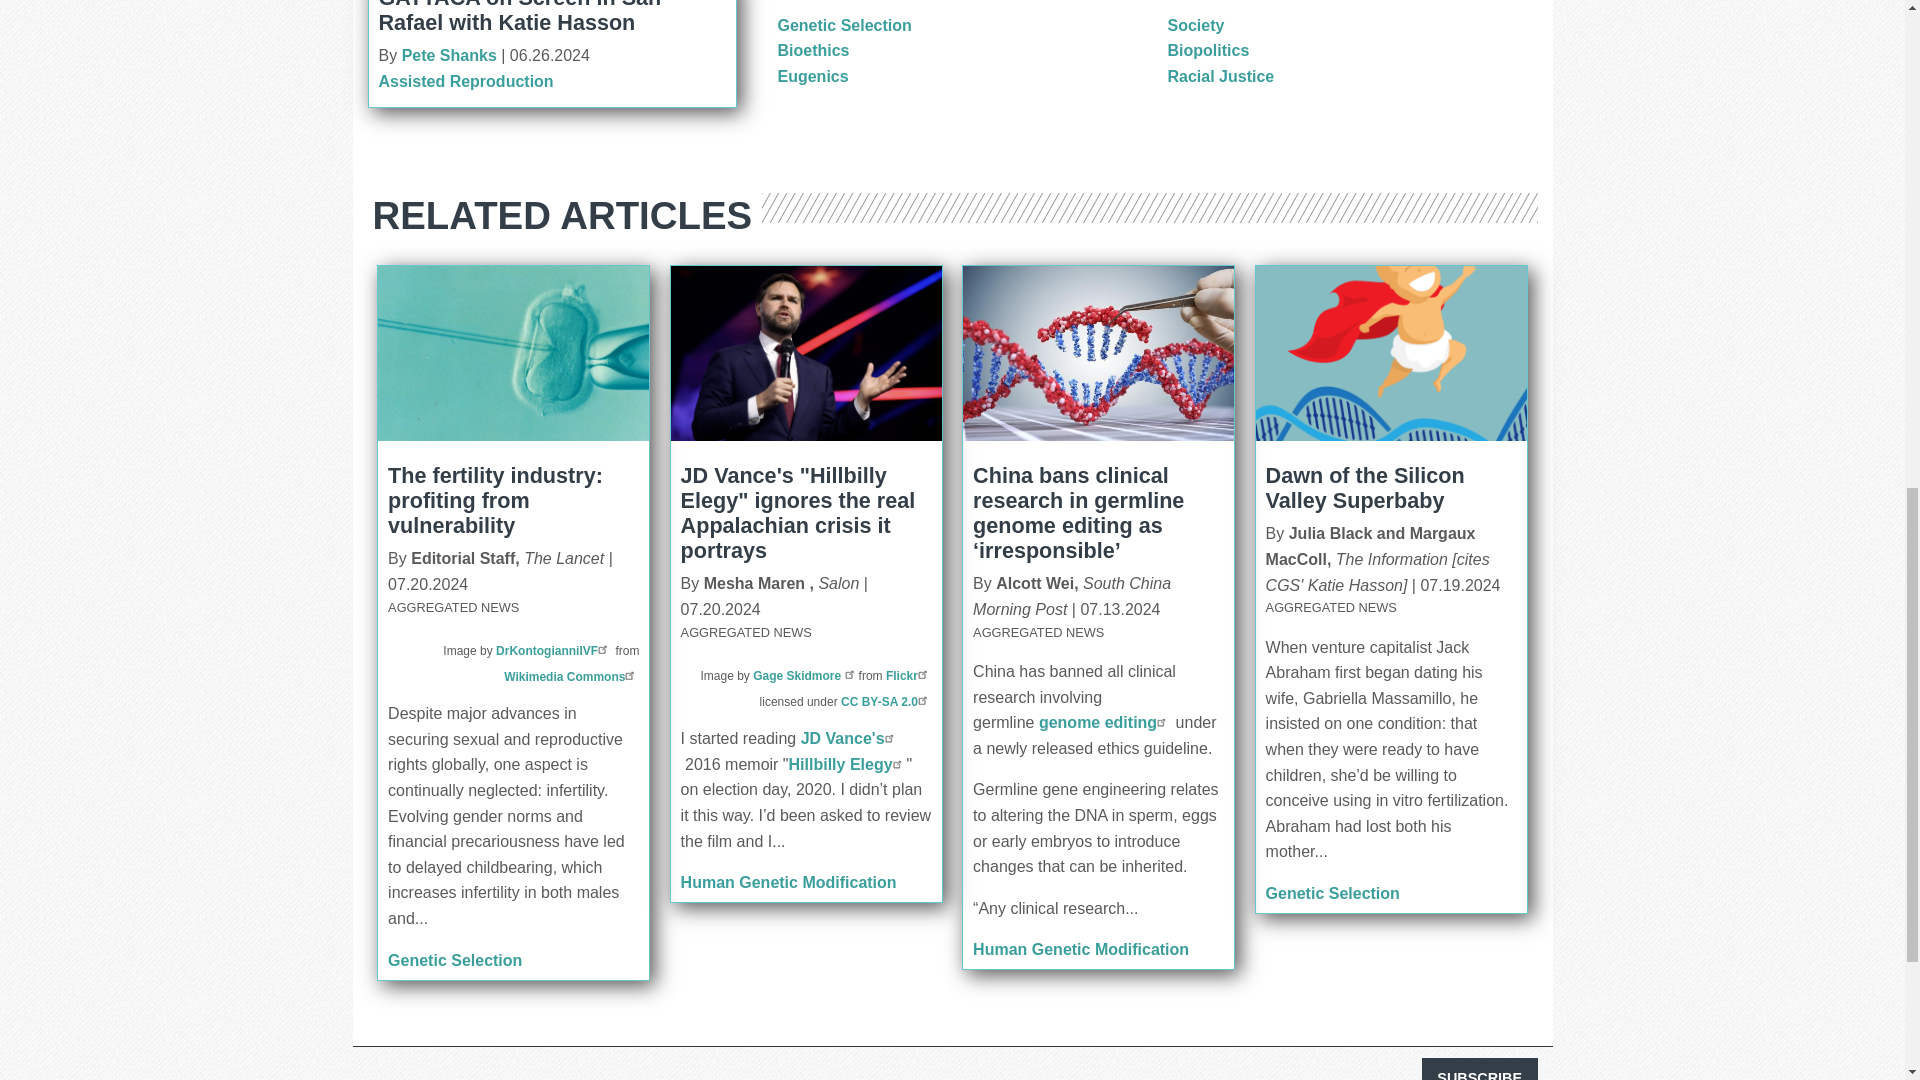  Describe the element at coordinates (844, 25) in the screenshot. I see `Genetic Selection` at that location.